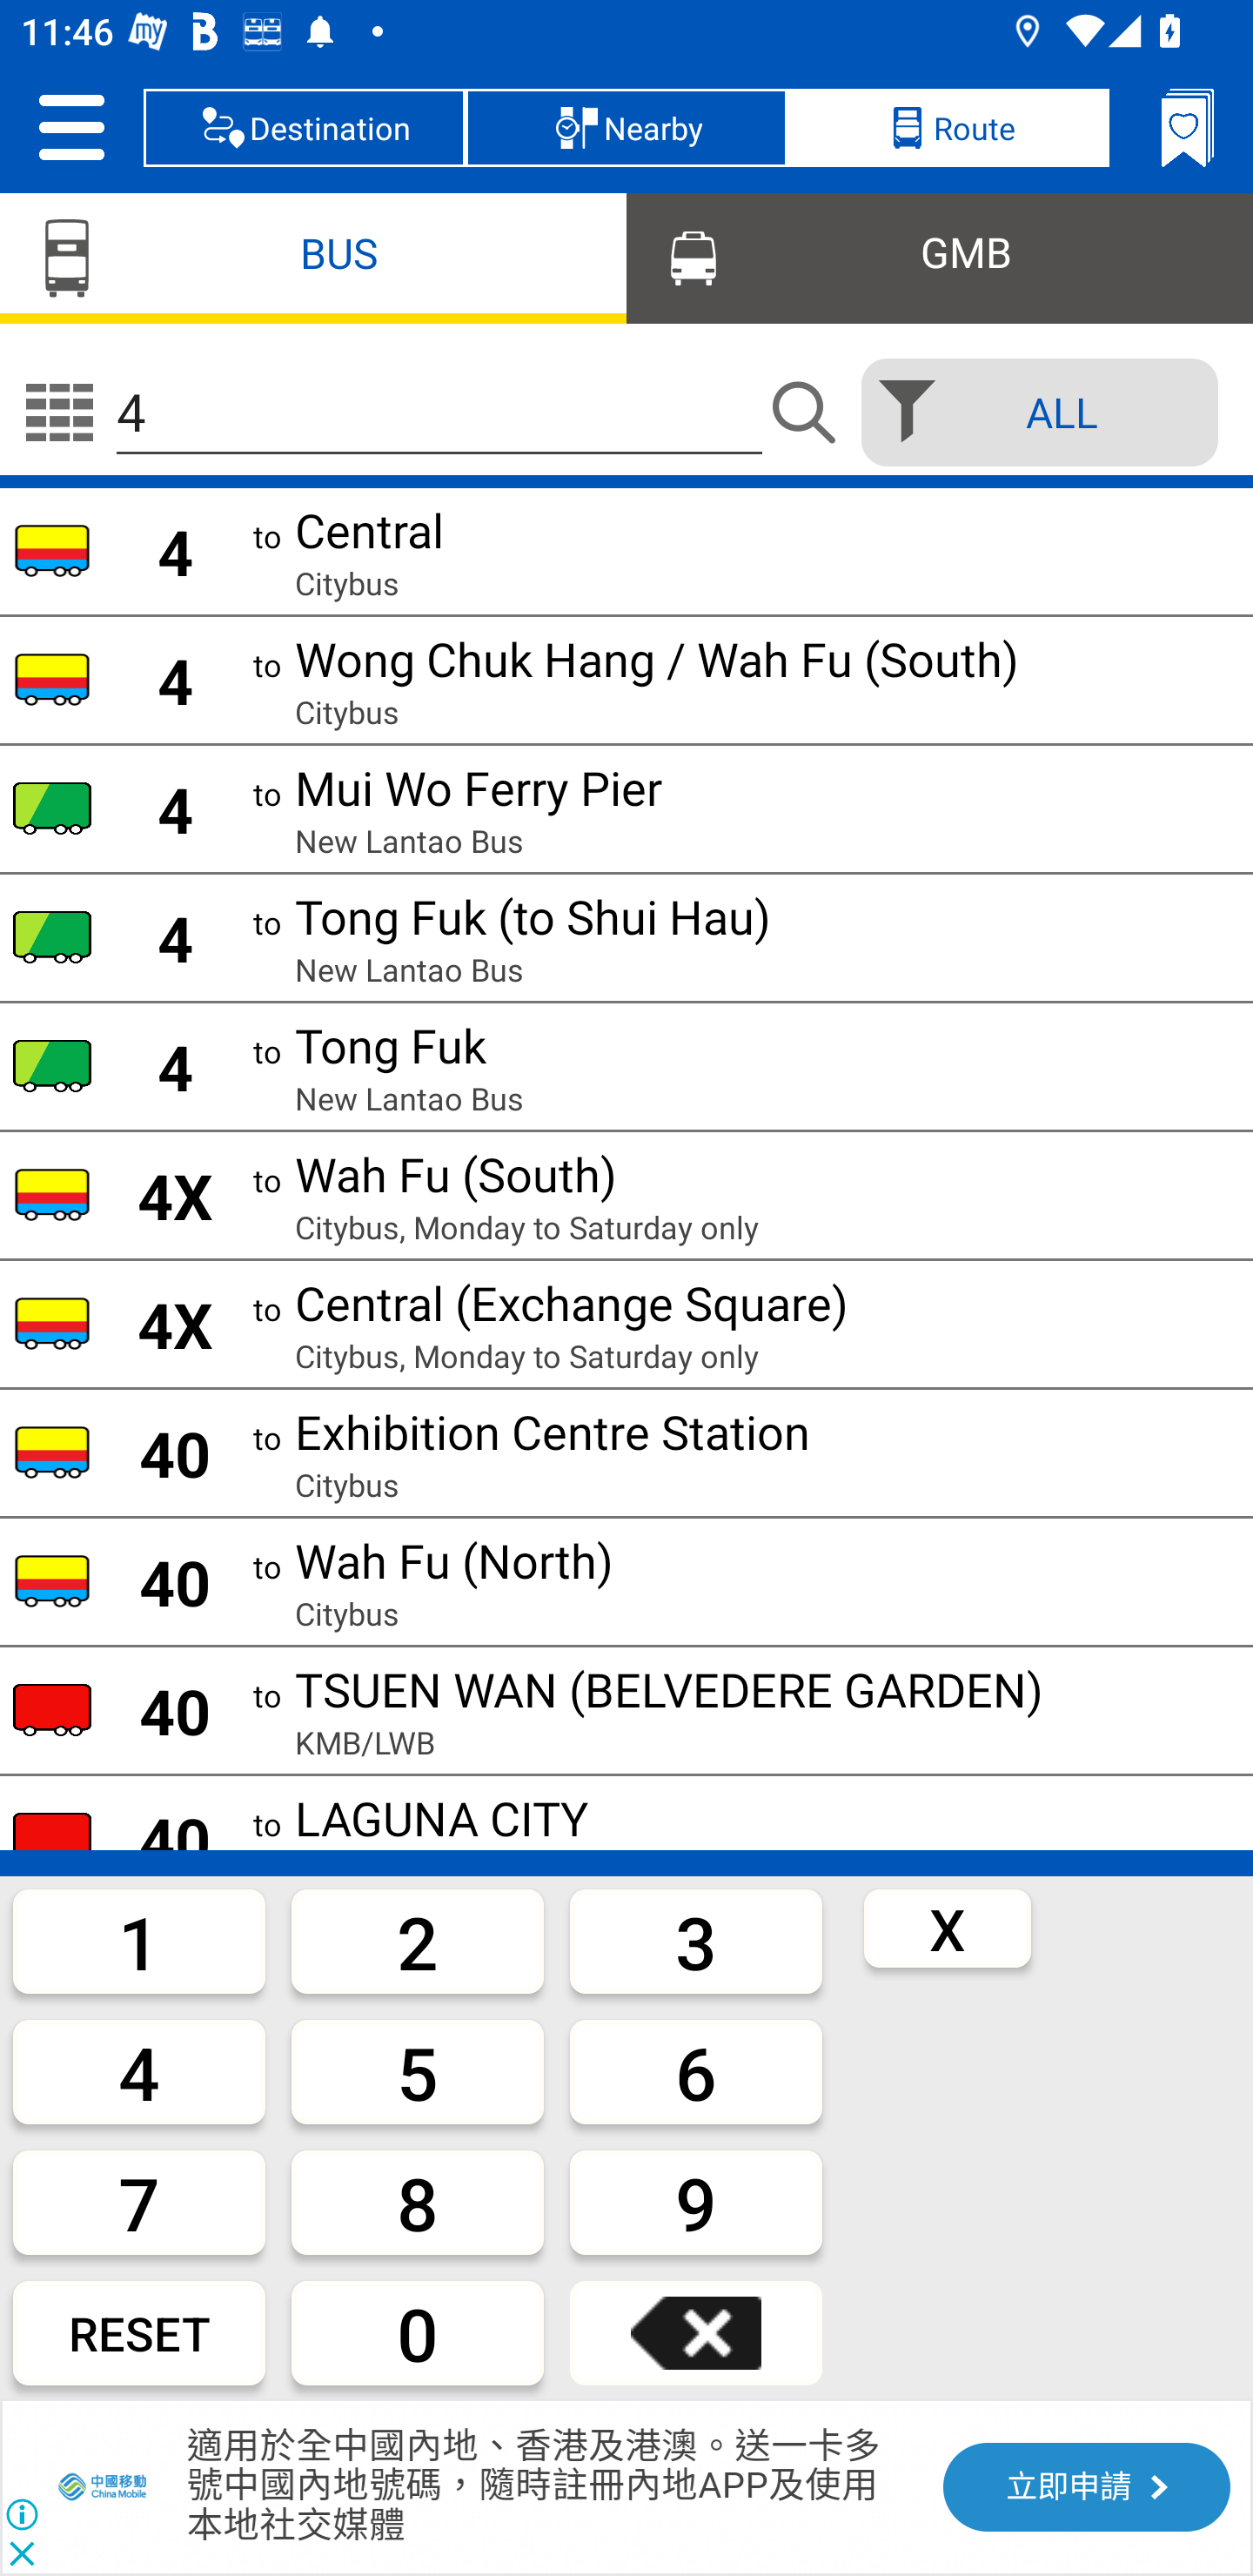 The image size is (1253, 2576). What do you see at coordinates (313, 256) in the screenshot?
I see `BUS, selected` at bounding box center [313, 256].